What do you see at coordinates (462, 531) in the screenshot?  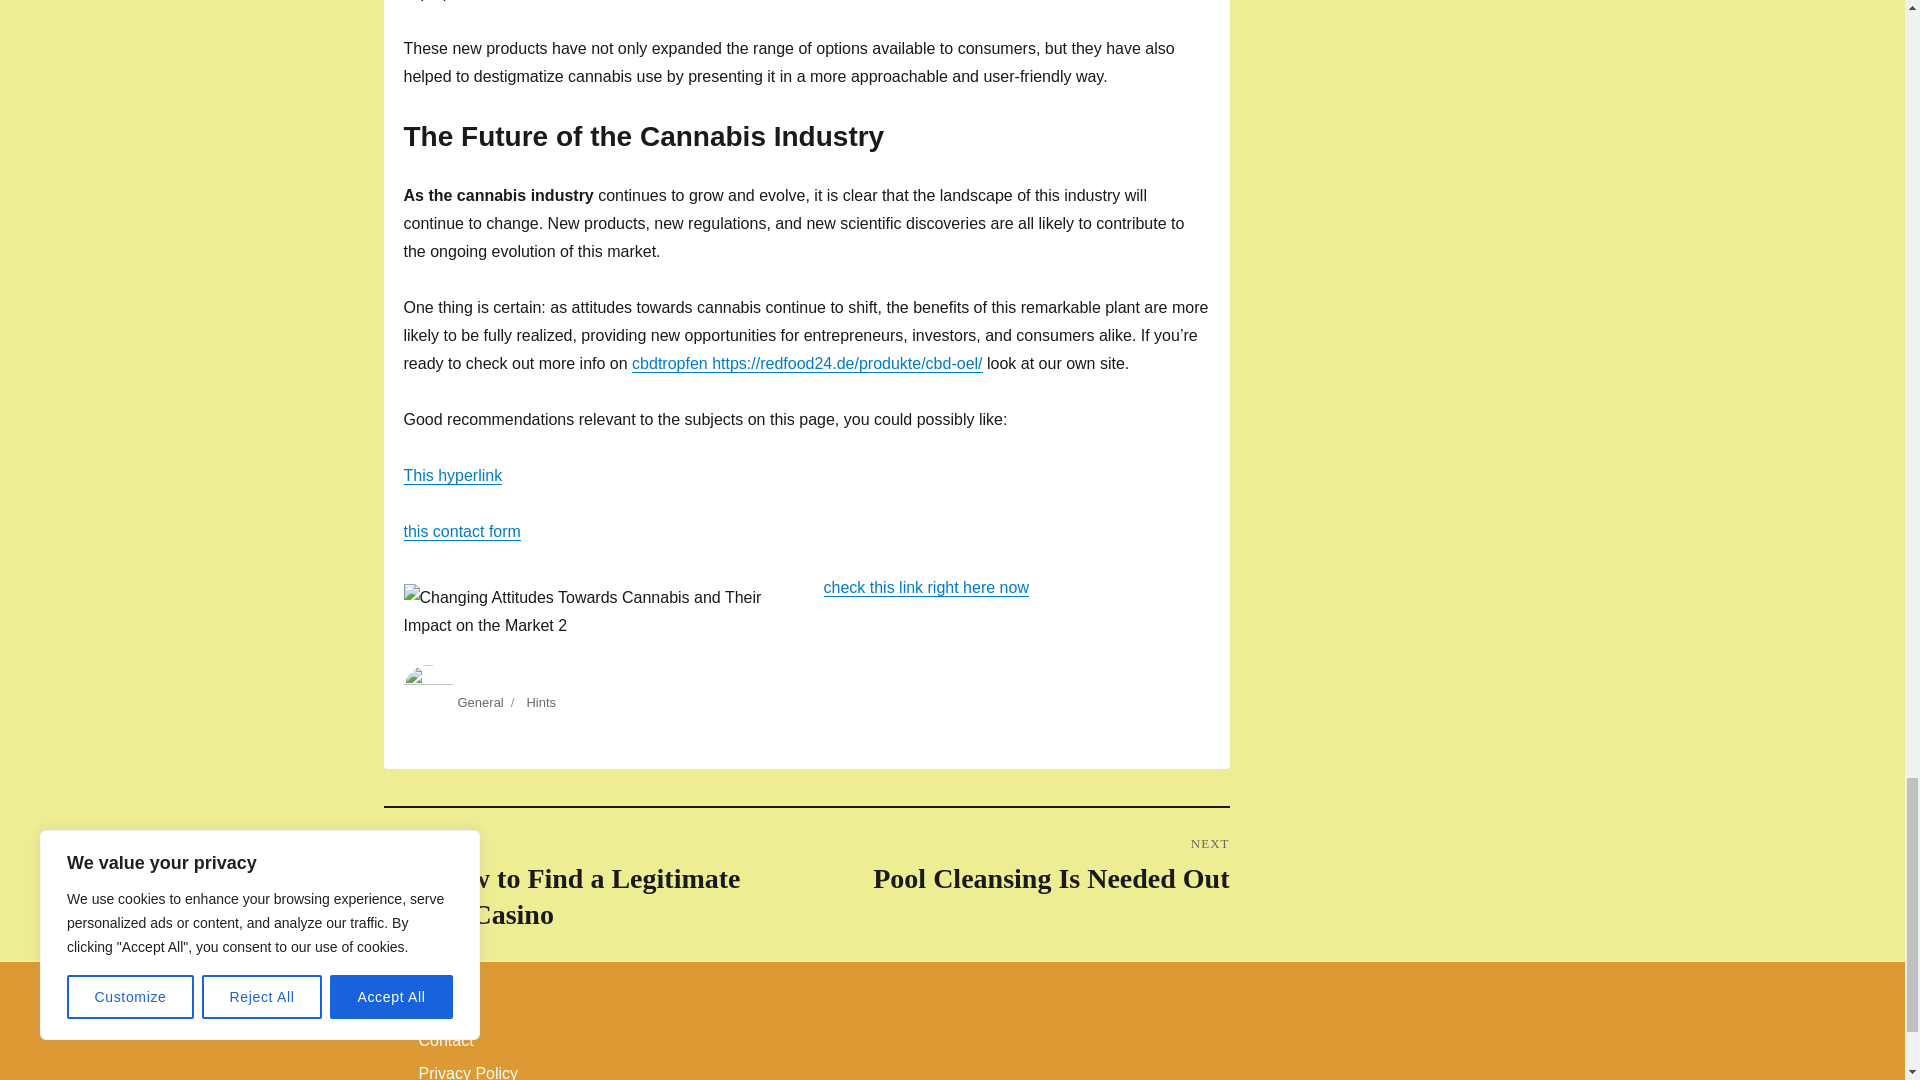 I see `this contact form` at bounding box center [462, 531].